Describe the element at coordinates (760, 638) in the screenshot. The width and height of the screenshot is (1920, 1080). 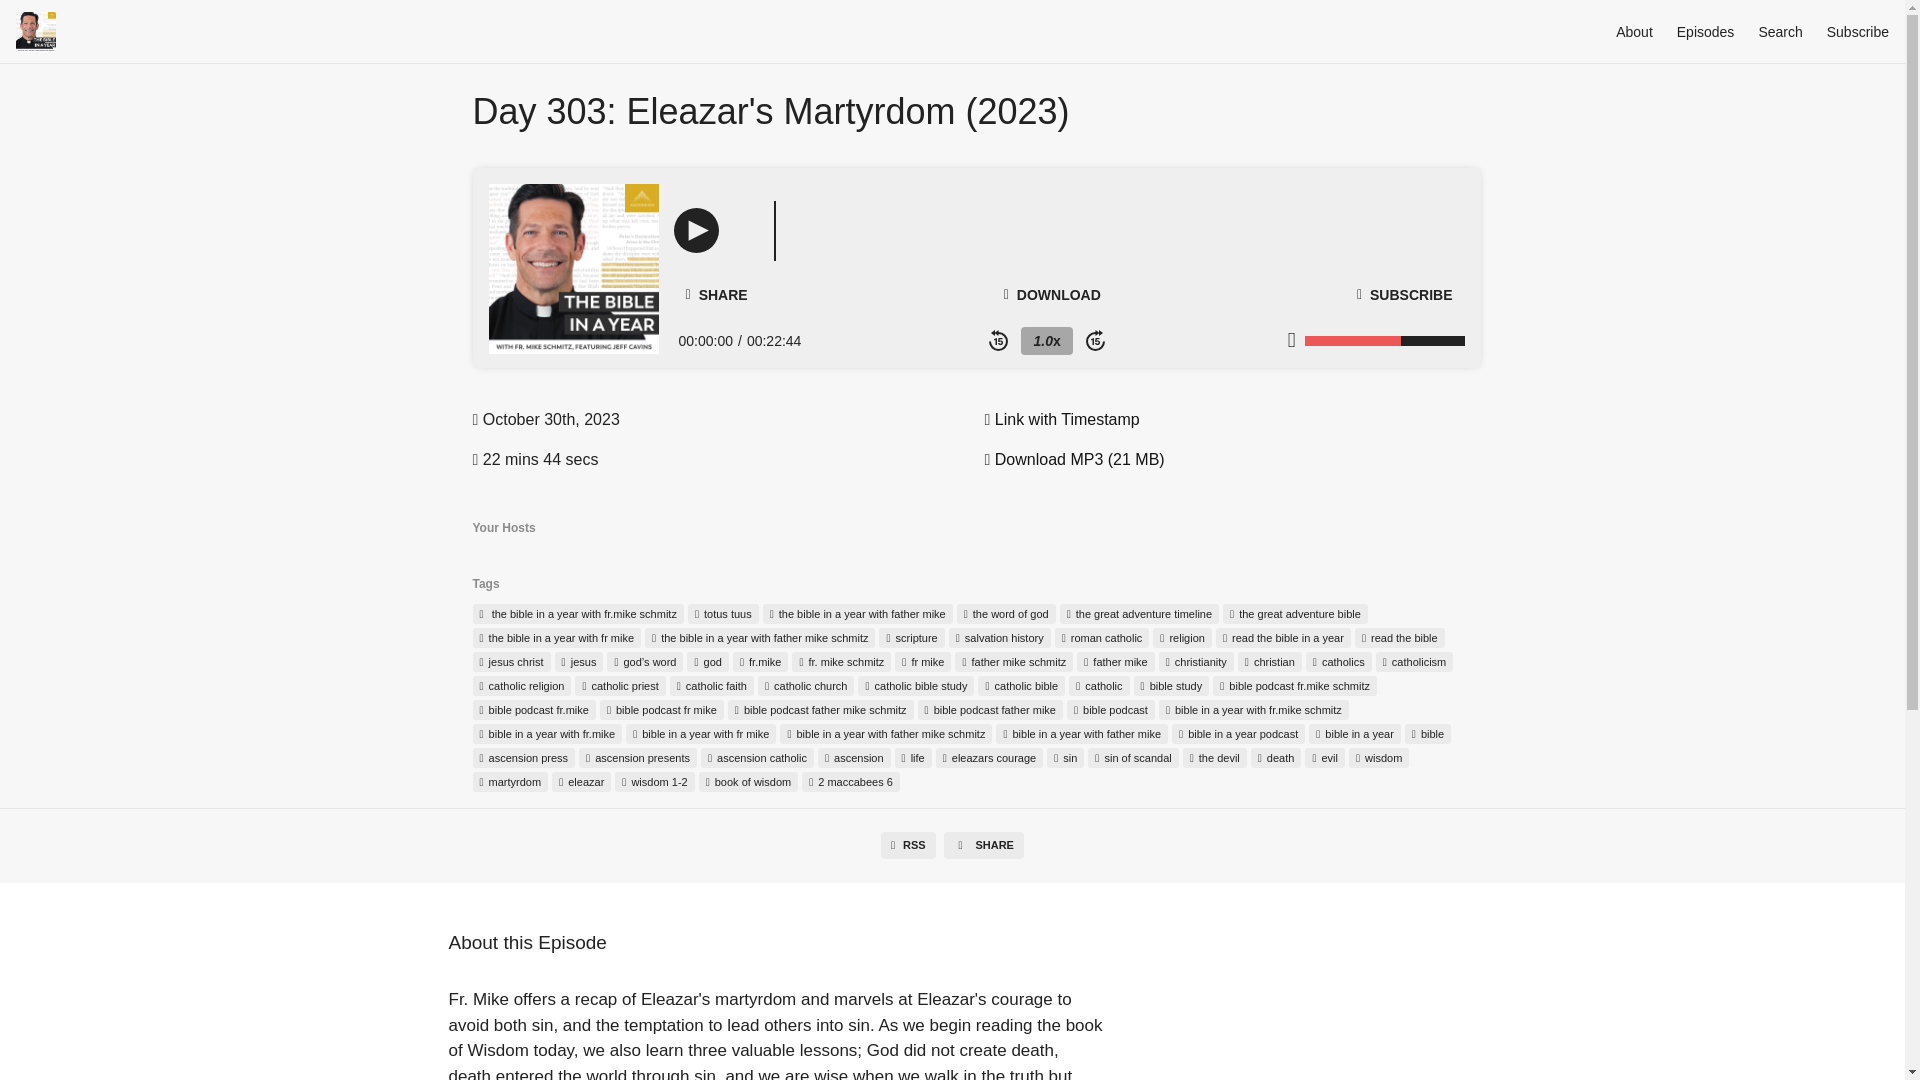
I see `the bible in a year with father mike schmitz` at that location.